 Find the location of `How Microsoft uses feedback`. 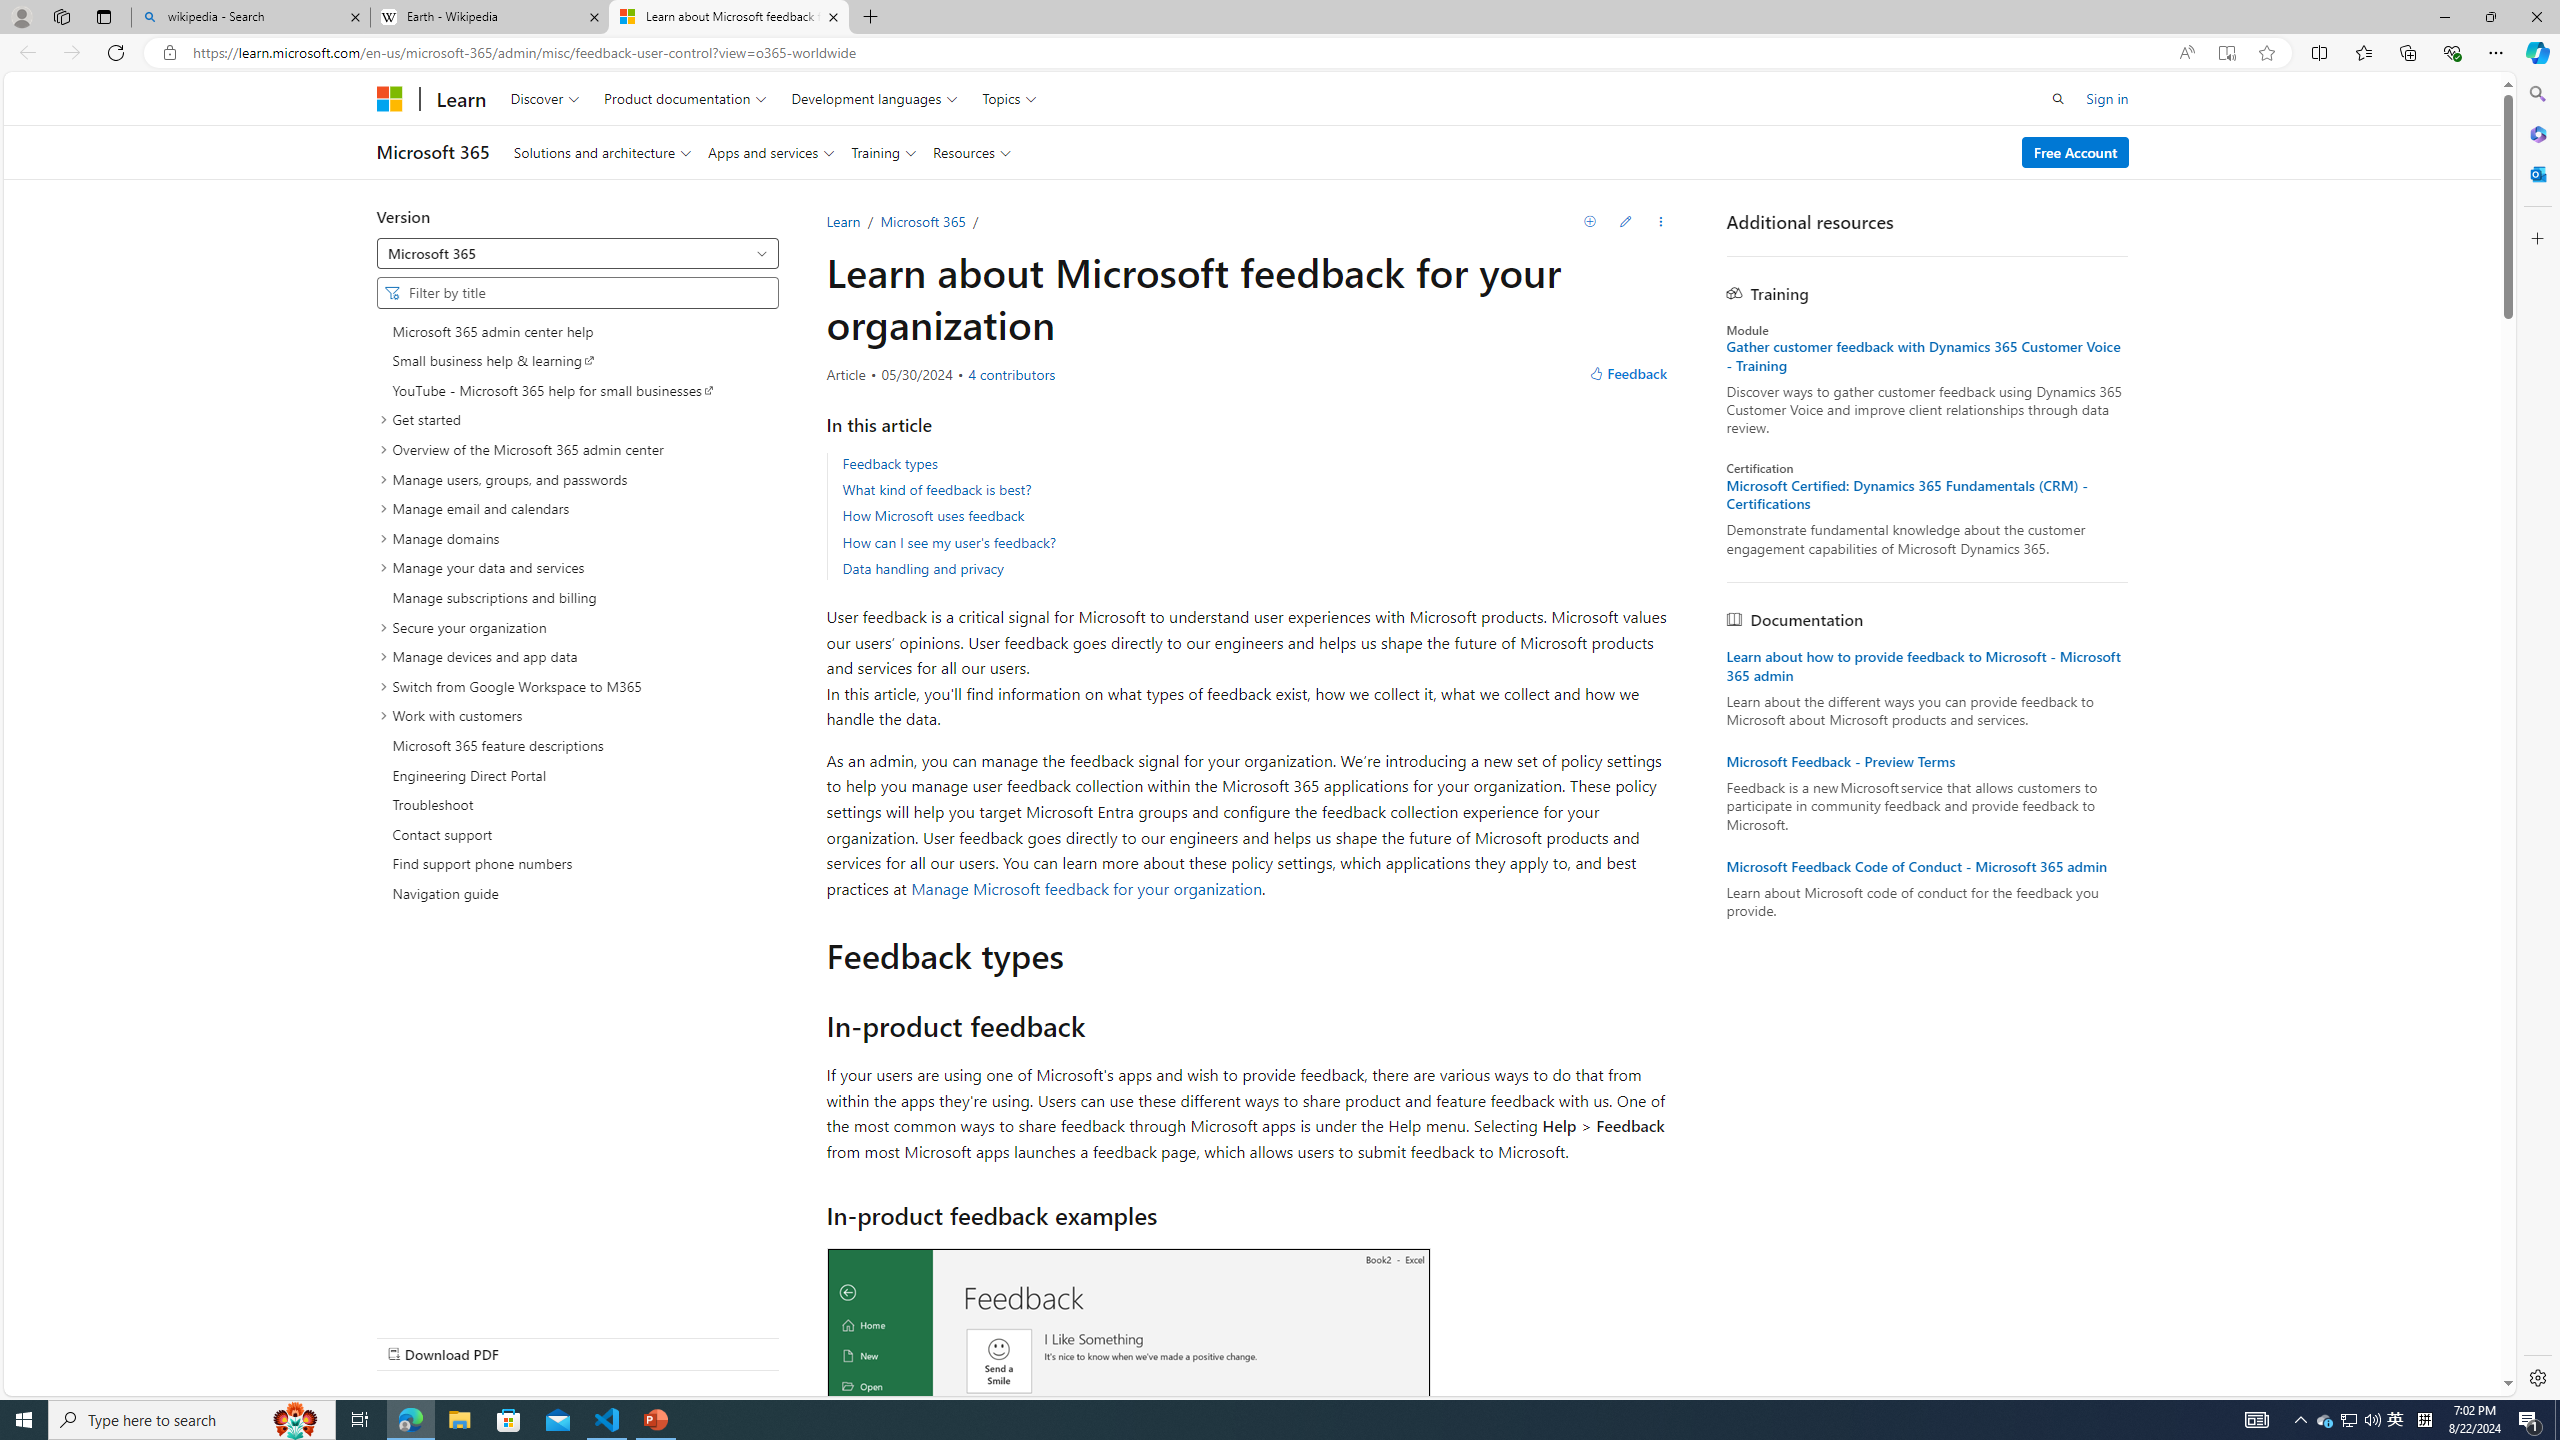

How Microsoft uses feedback is located at coordinates (1256, 516).